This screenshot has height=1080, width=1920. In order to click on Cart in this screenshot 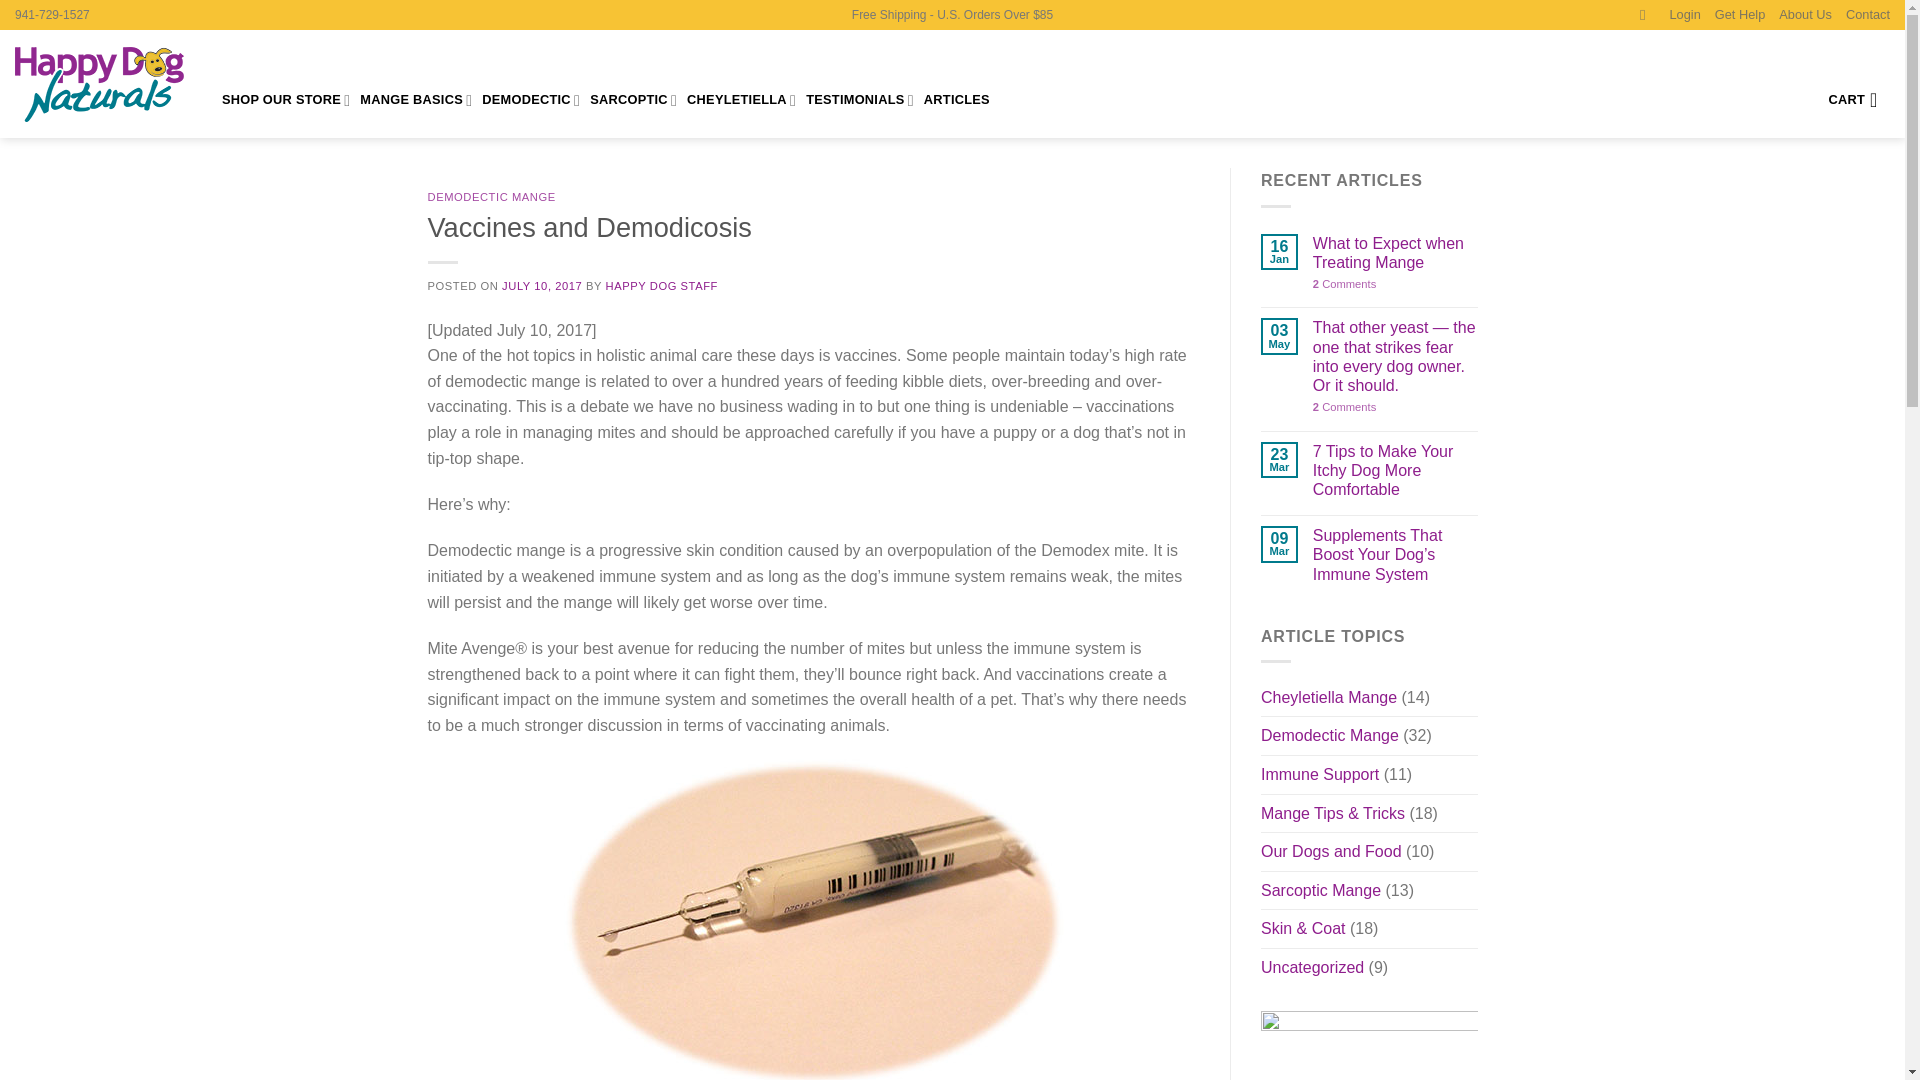, I will do `click(1858, 100)`.